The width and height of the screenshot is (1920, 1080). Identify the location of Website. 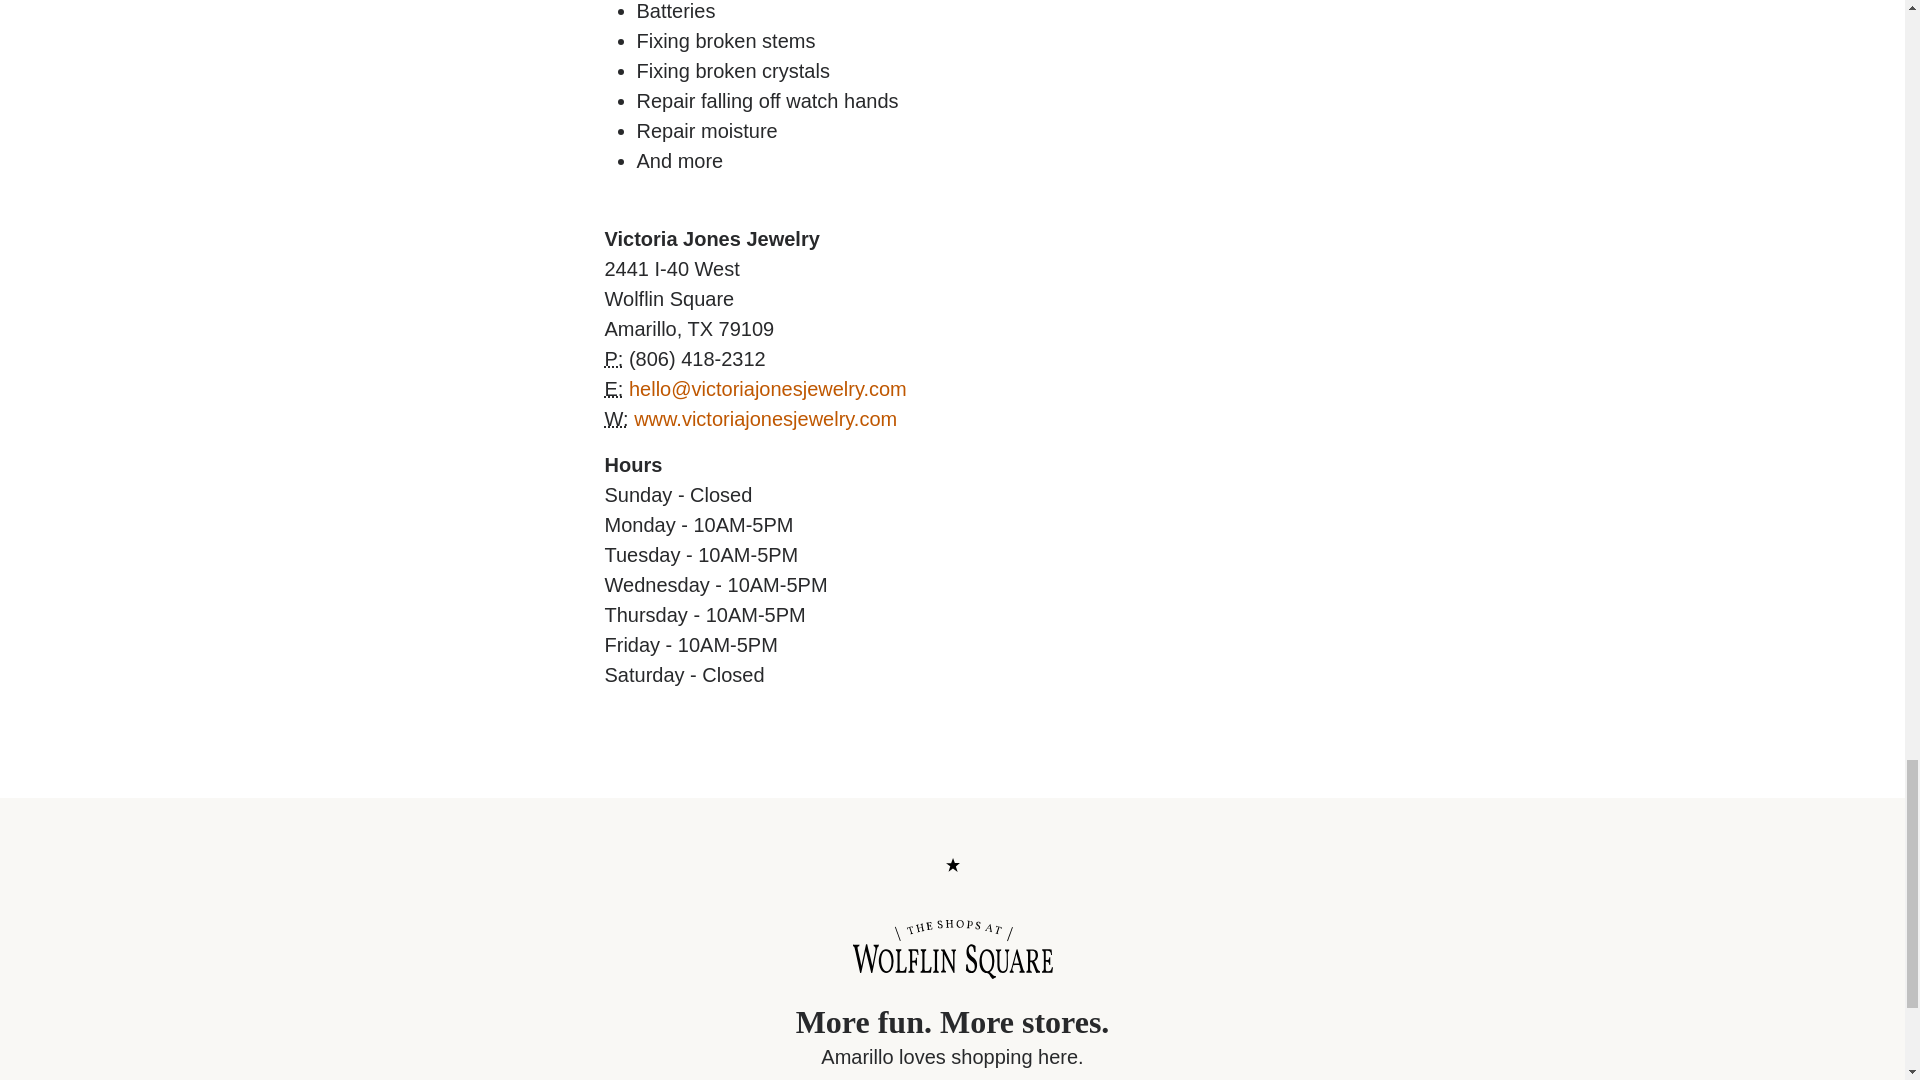
(616, 418).